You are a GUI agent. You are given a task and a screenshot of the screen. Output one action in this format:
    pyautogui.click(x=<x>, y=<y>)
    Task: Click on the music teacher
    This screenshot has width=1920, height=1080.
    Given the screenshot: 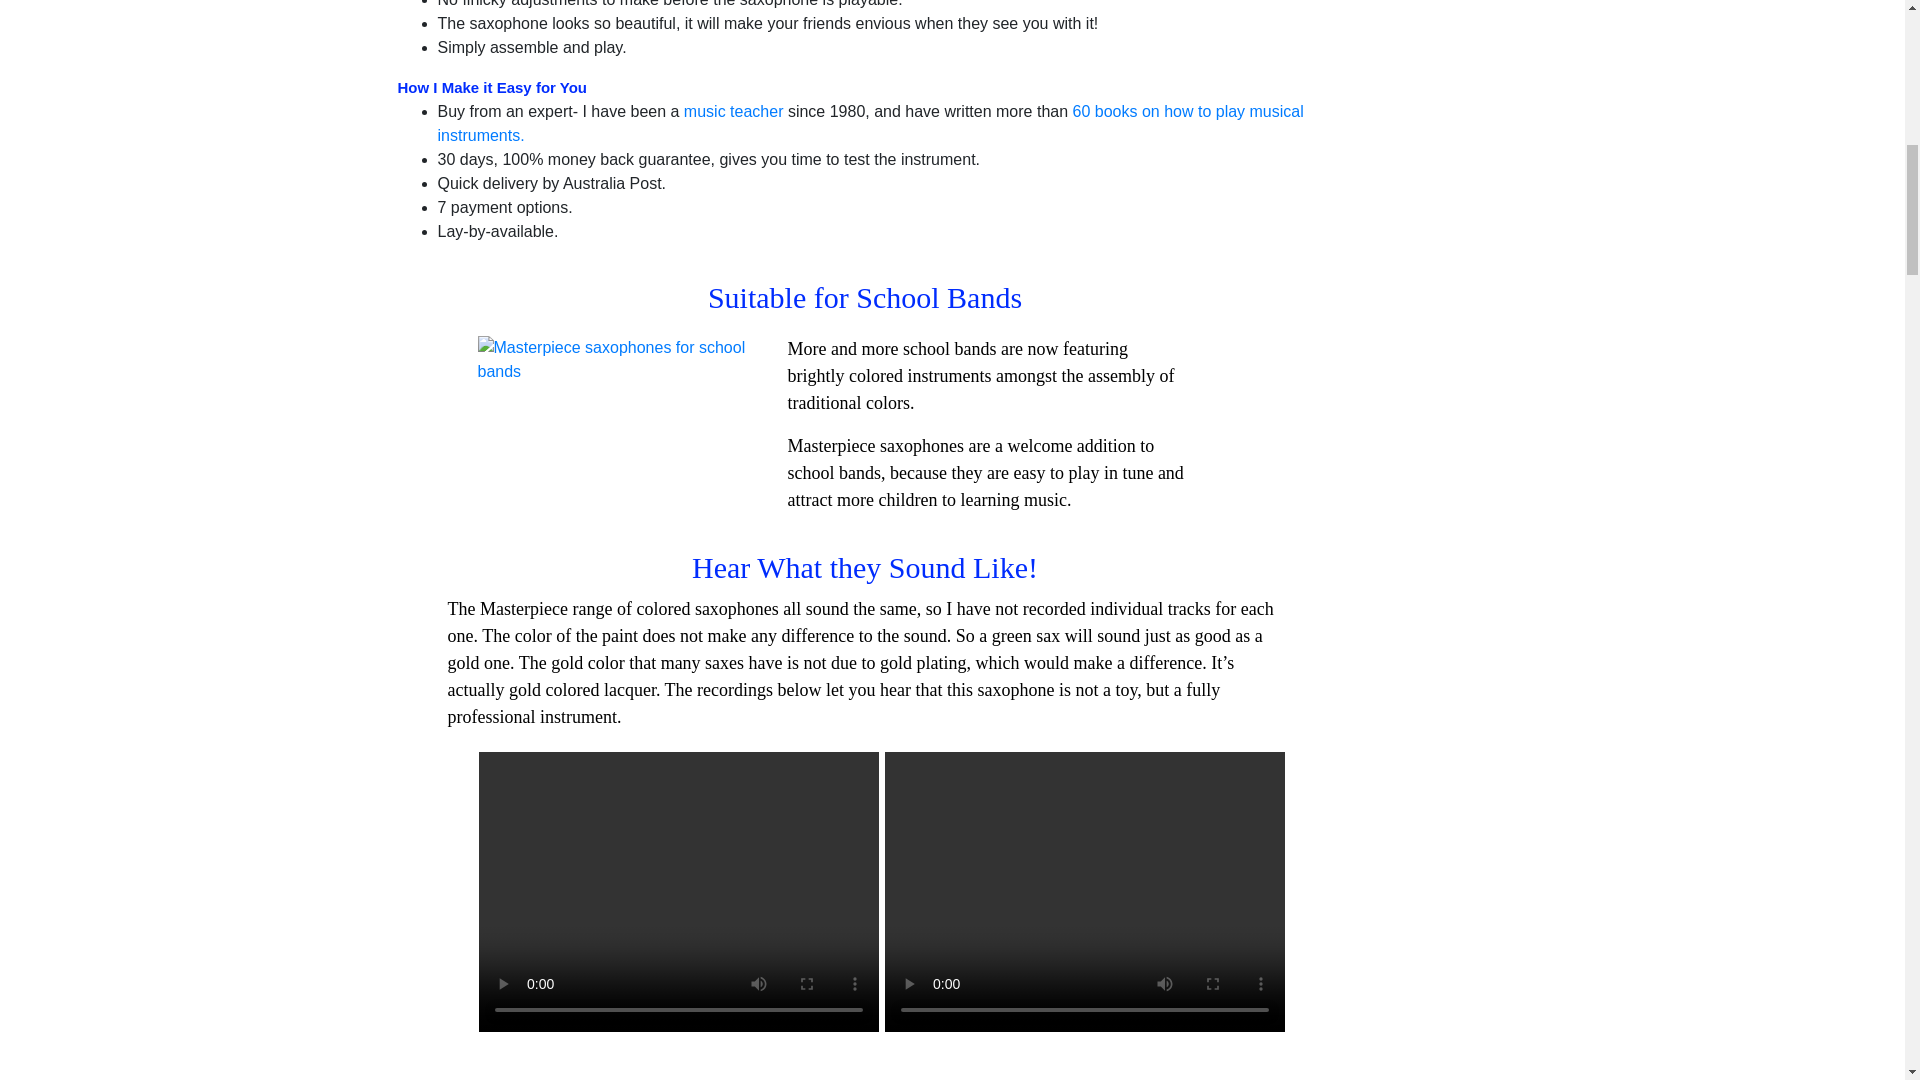 What is the action you would take?
    pyautogui.click(x=733, y=110)
    